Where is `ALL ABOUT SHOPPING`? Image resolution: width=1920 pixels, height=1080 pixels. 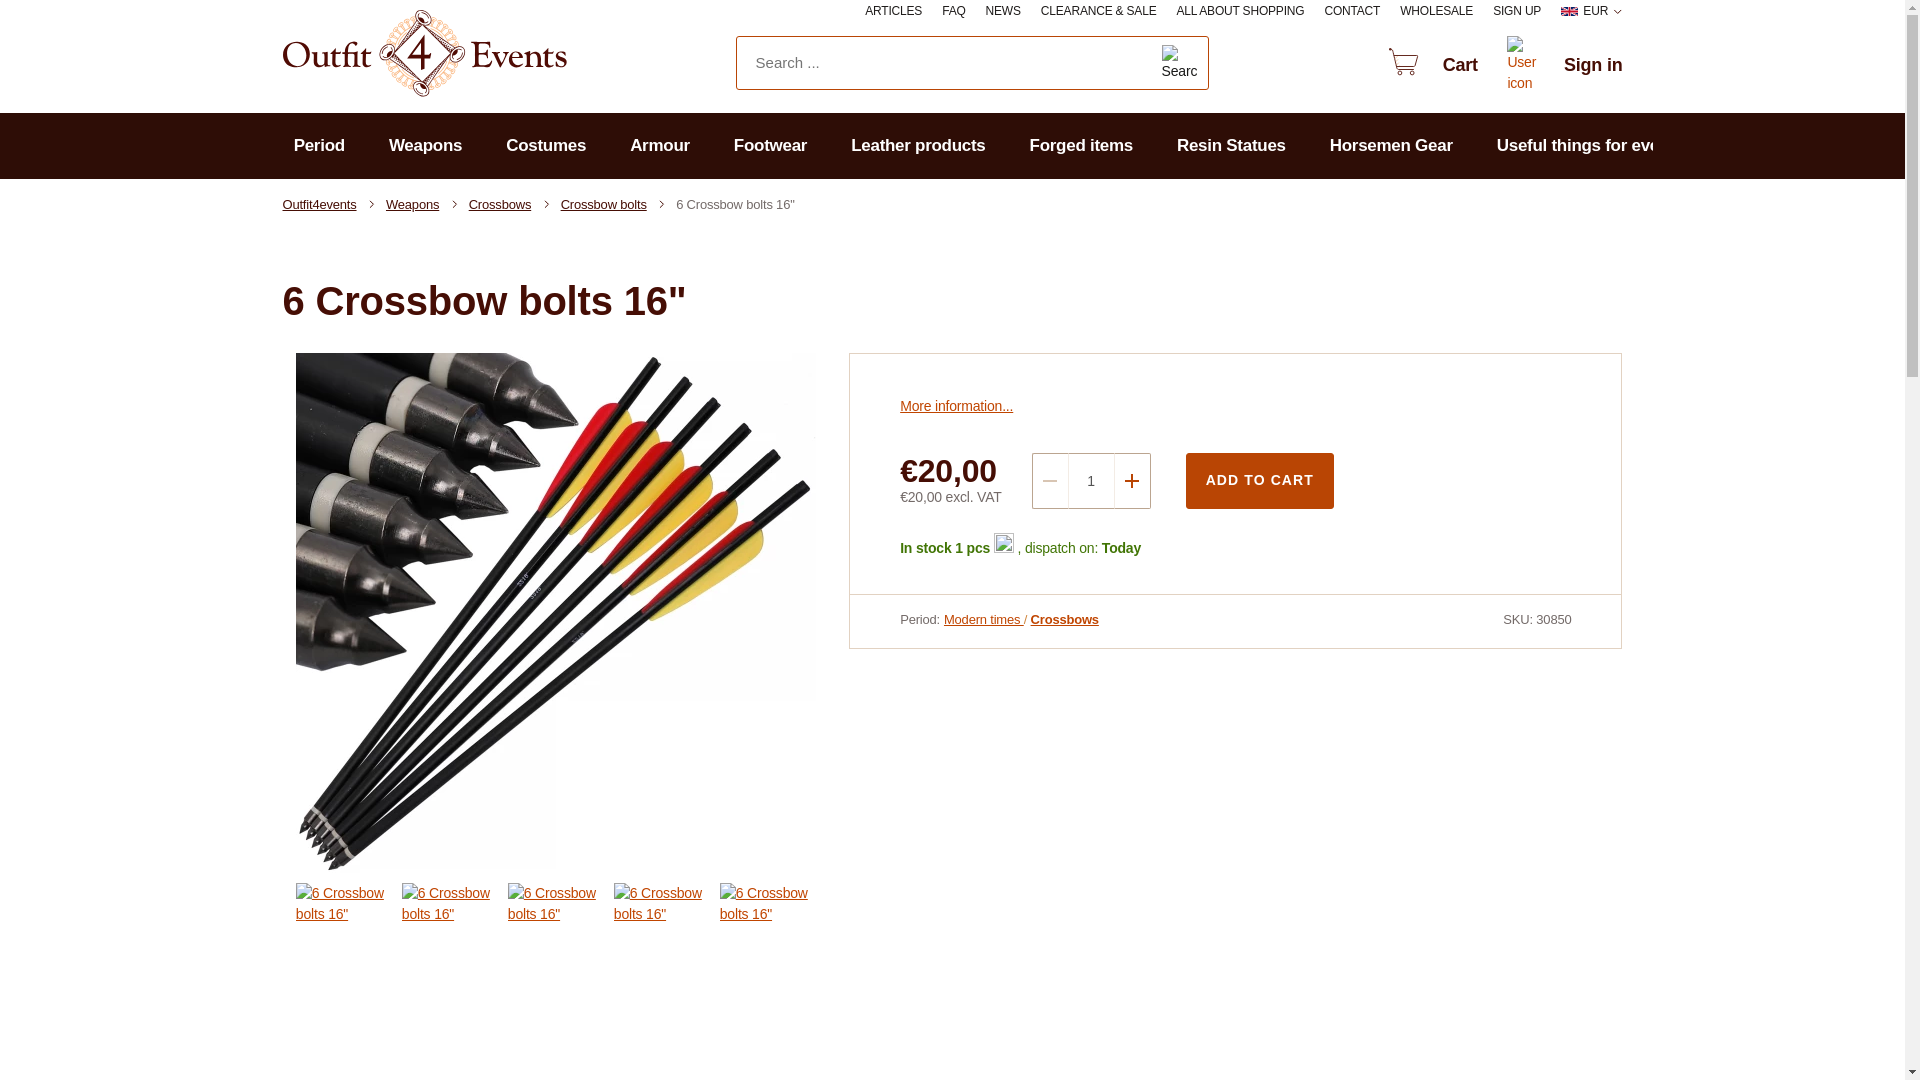 ALL ABOUT SHOPPING is located at coordinates (1239, 12).